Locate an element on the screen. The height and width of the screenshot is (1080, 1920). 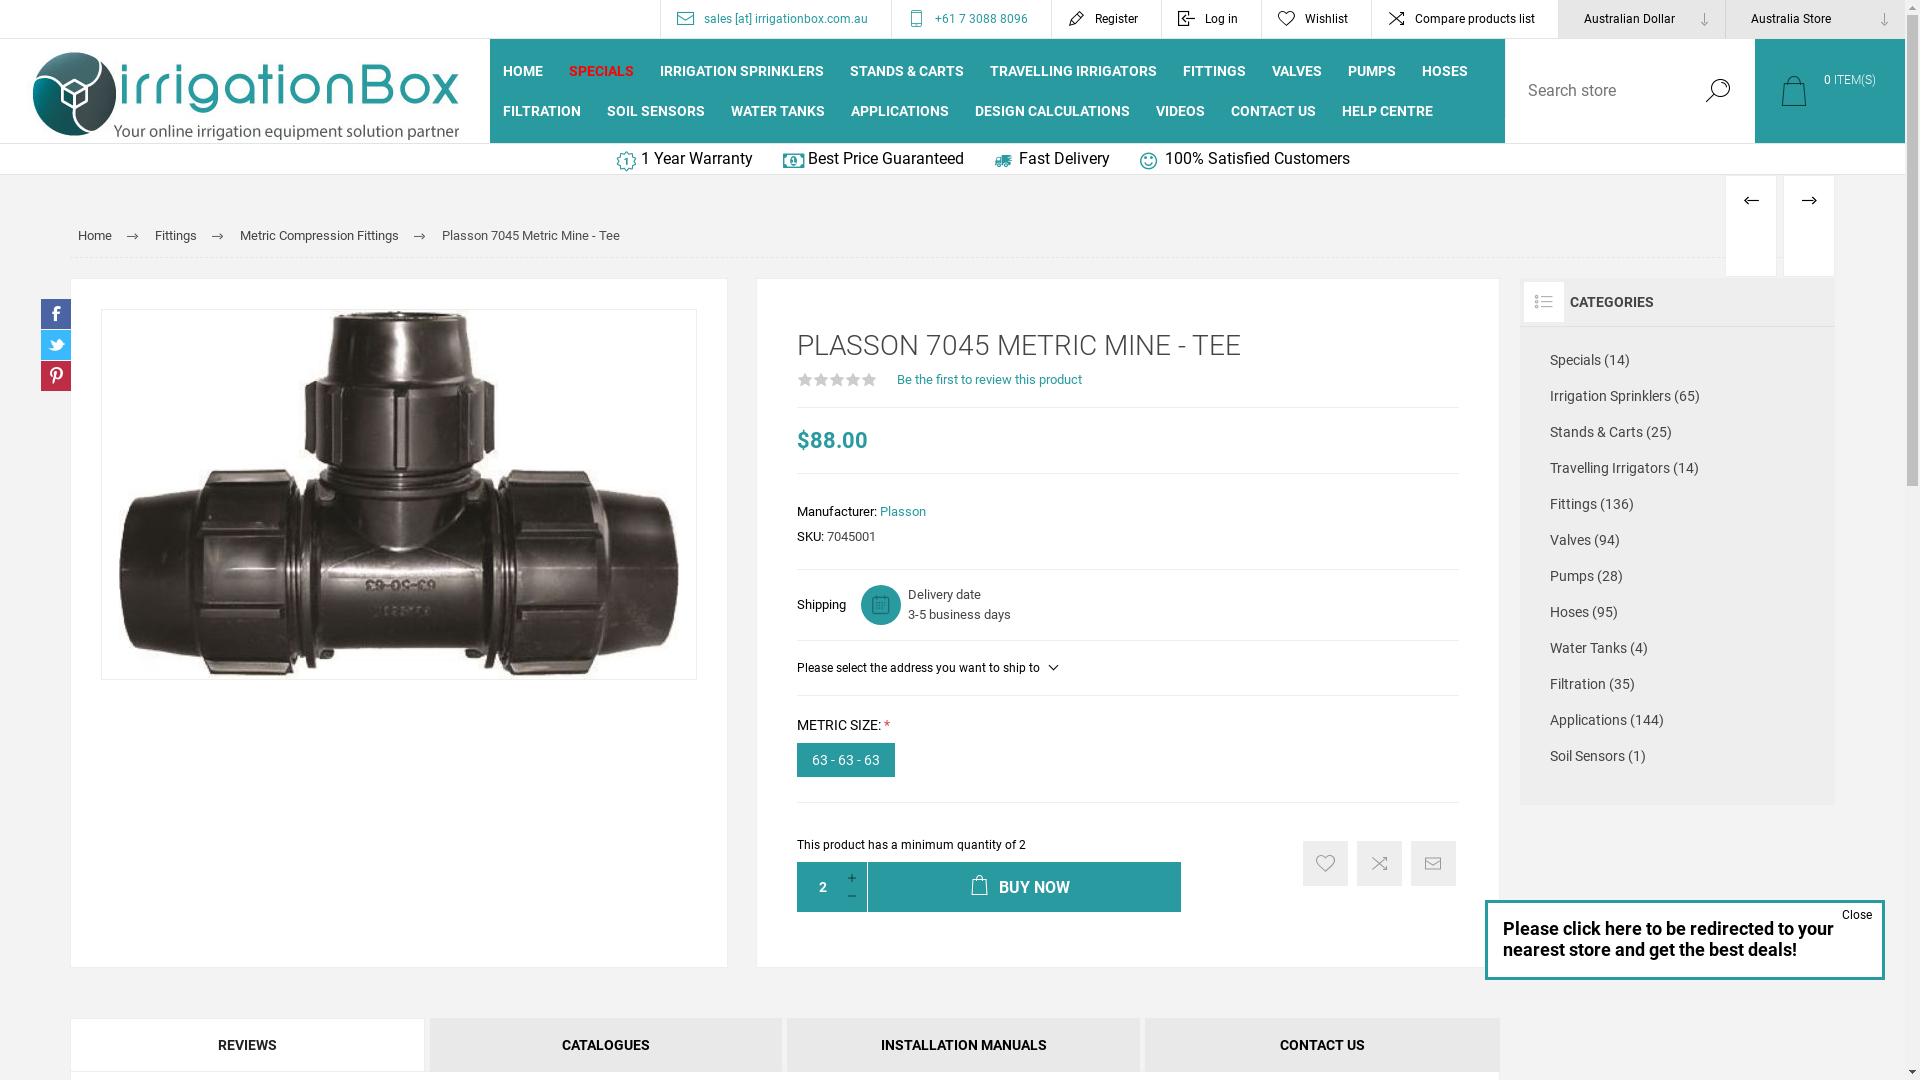
VALVES is located at coordinates (1297, 71).